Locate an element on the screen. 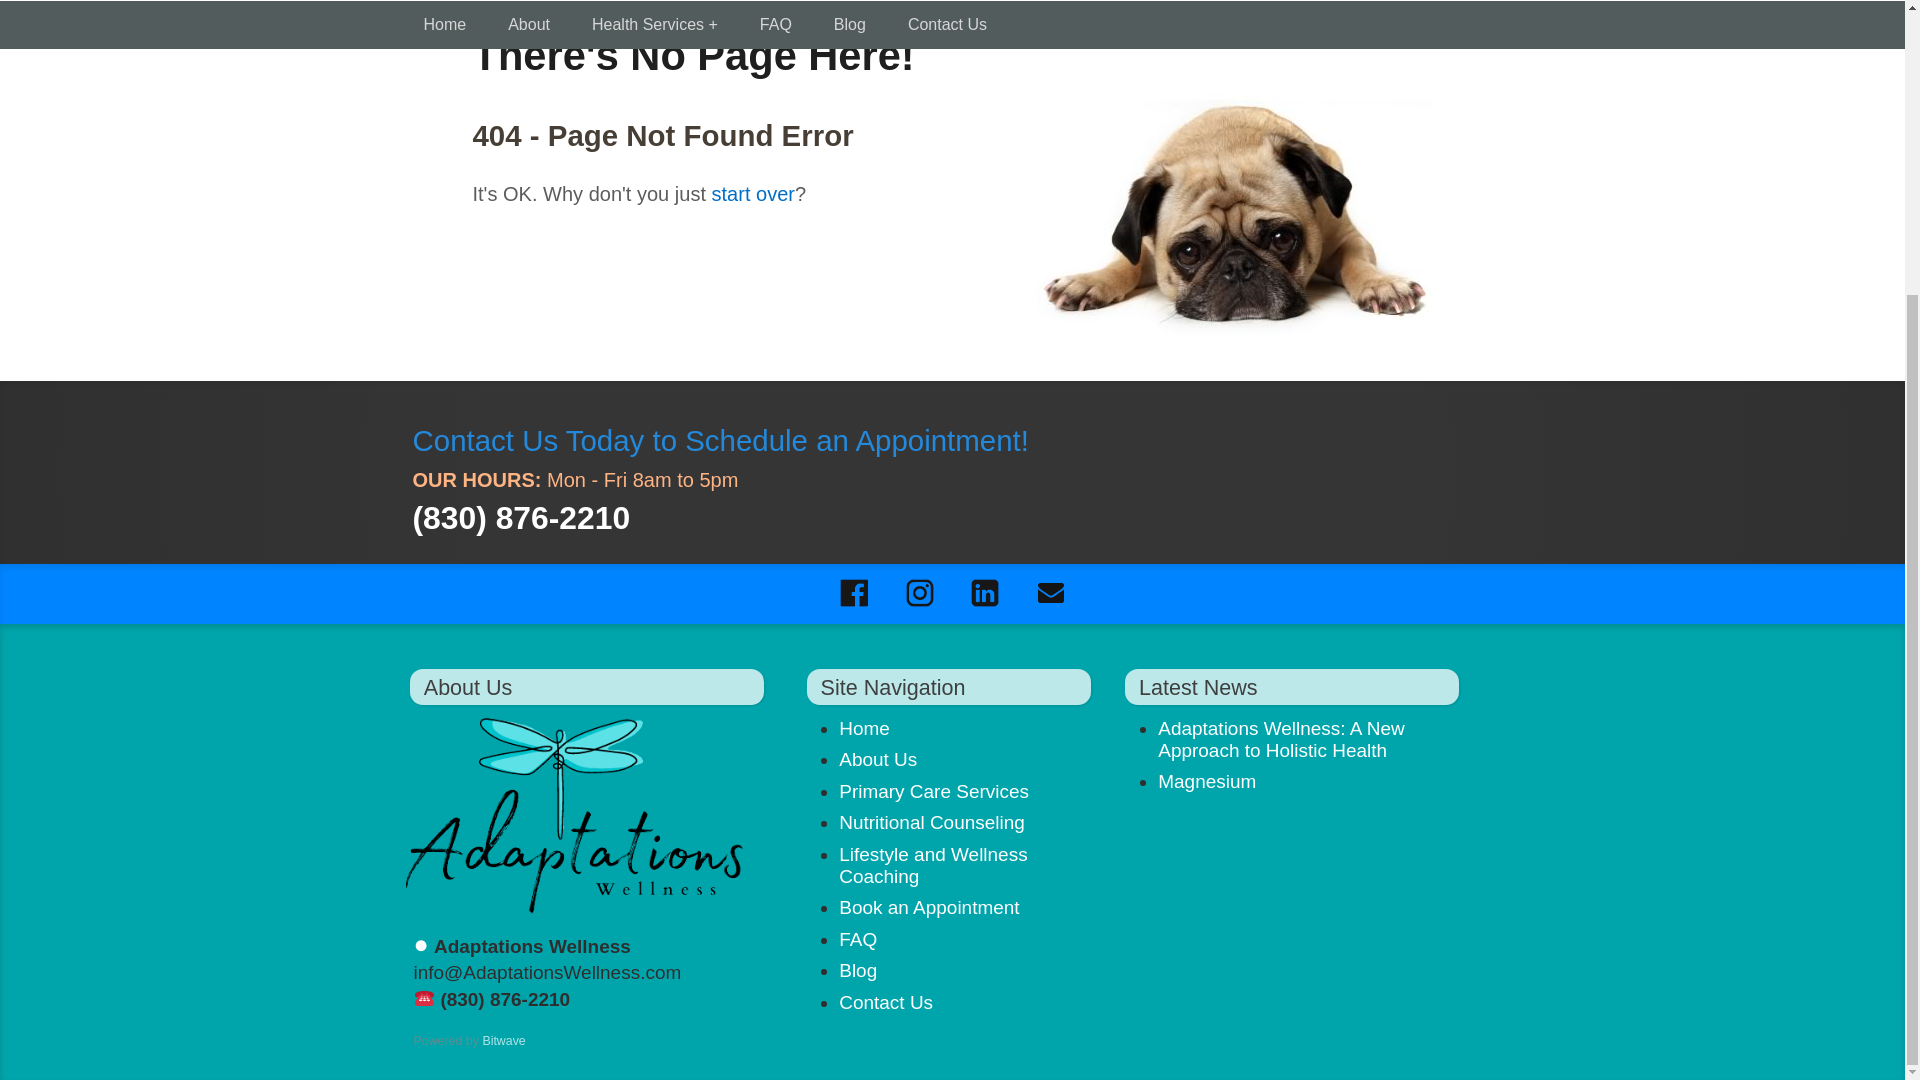  Adaptations Wellness: A New Approach to Holistic Health is located at coordinates (1280, 738).